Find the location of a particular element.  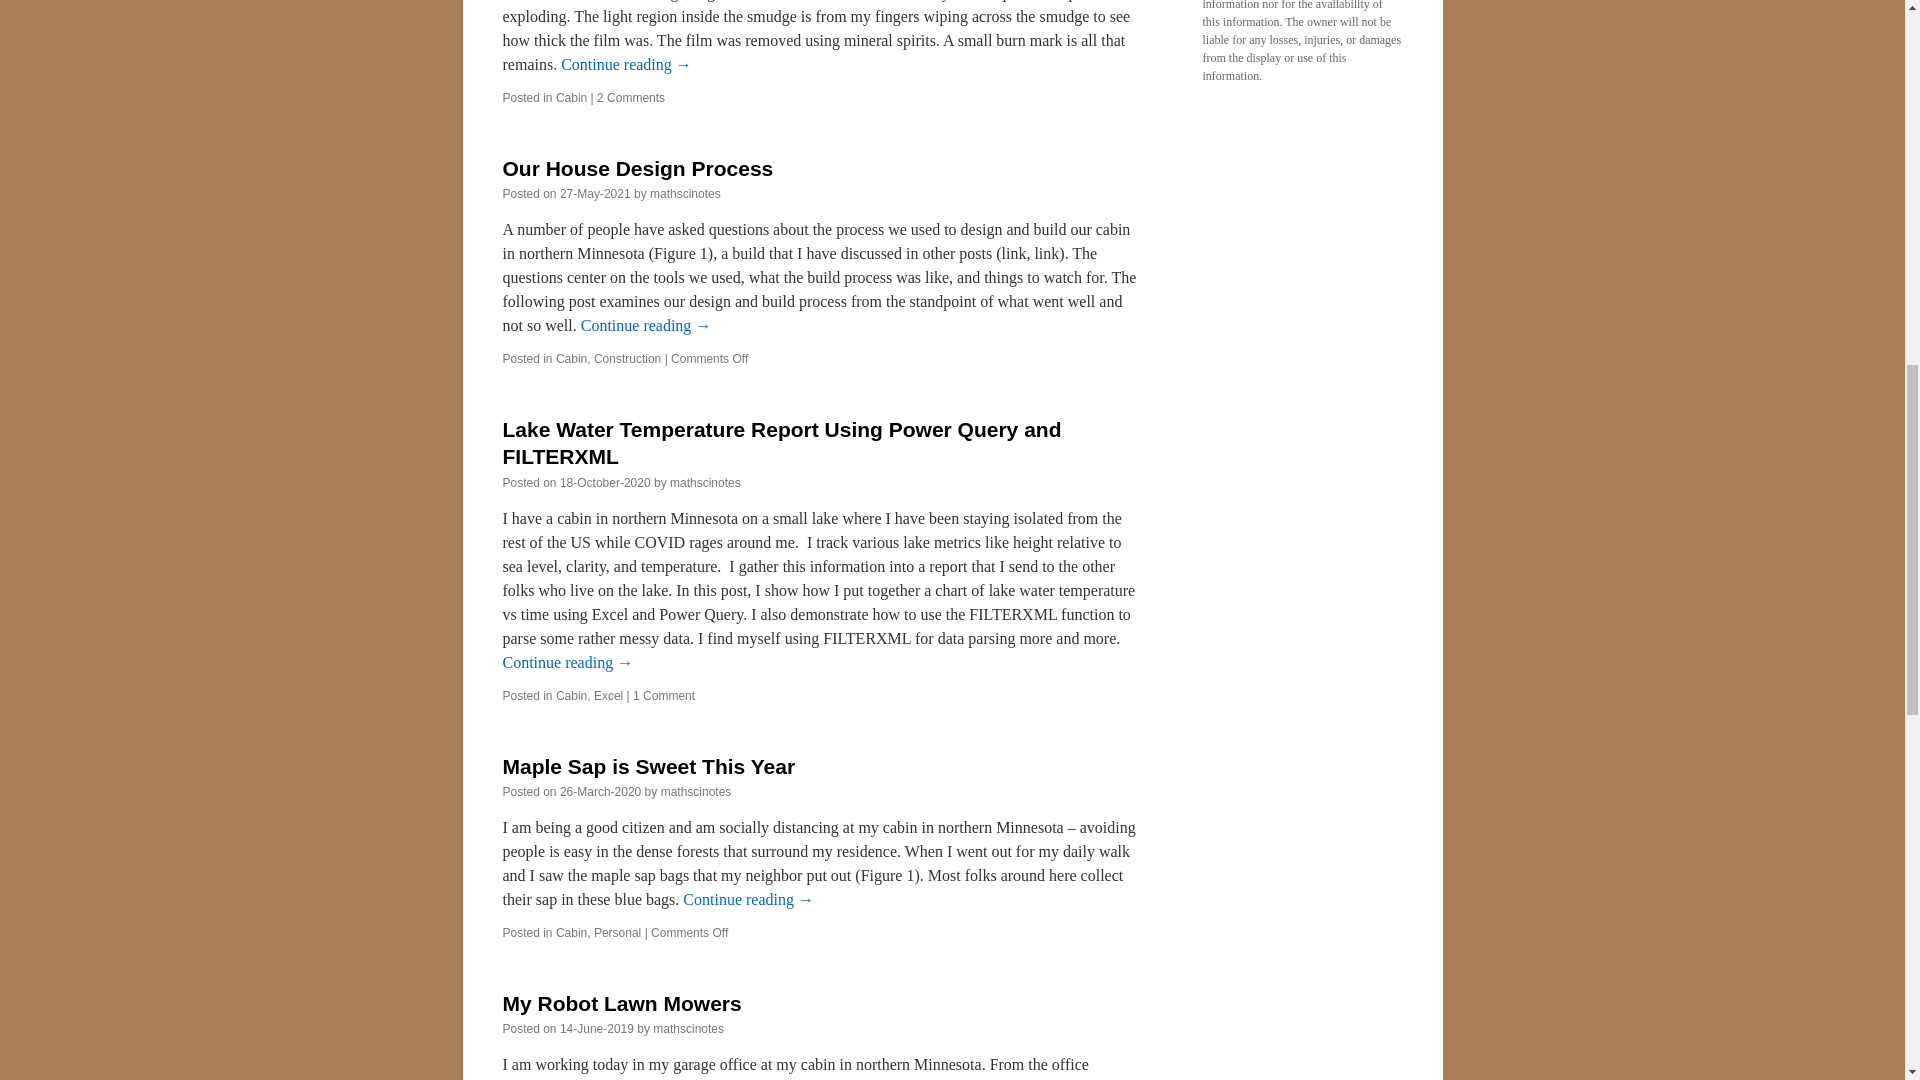

10:30 pm is located at coordinates (596, 193).